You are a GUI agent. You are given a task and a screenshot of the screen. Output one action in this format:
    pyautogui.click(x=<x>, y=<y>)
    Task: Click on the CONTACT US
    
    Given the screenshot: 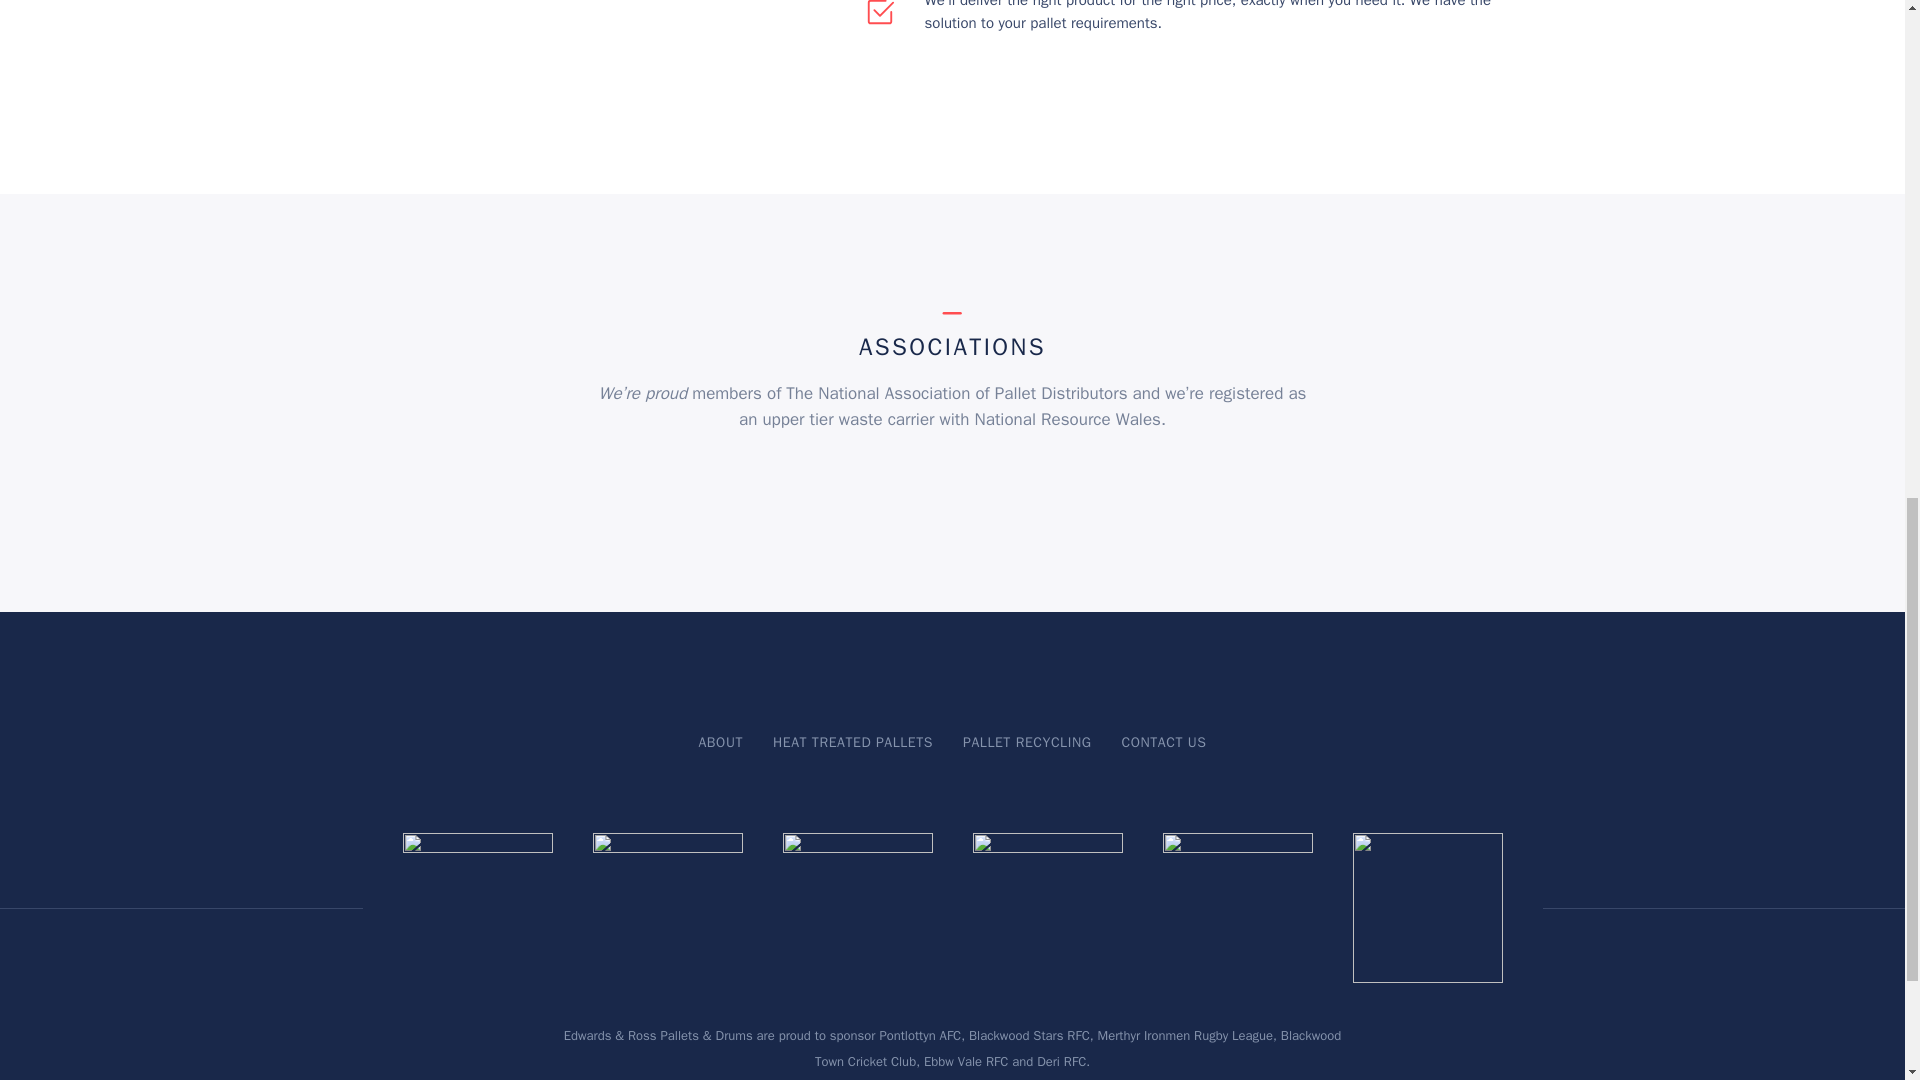 What is the action you would take?
    pyautogui.click(x=1163, y=742)
    